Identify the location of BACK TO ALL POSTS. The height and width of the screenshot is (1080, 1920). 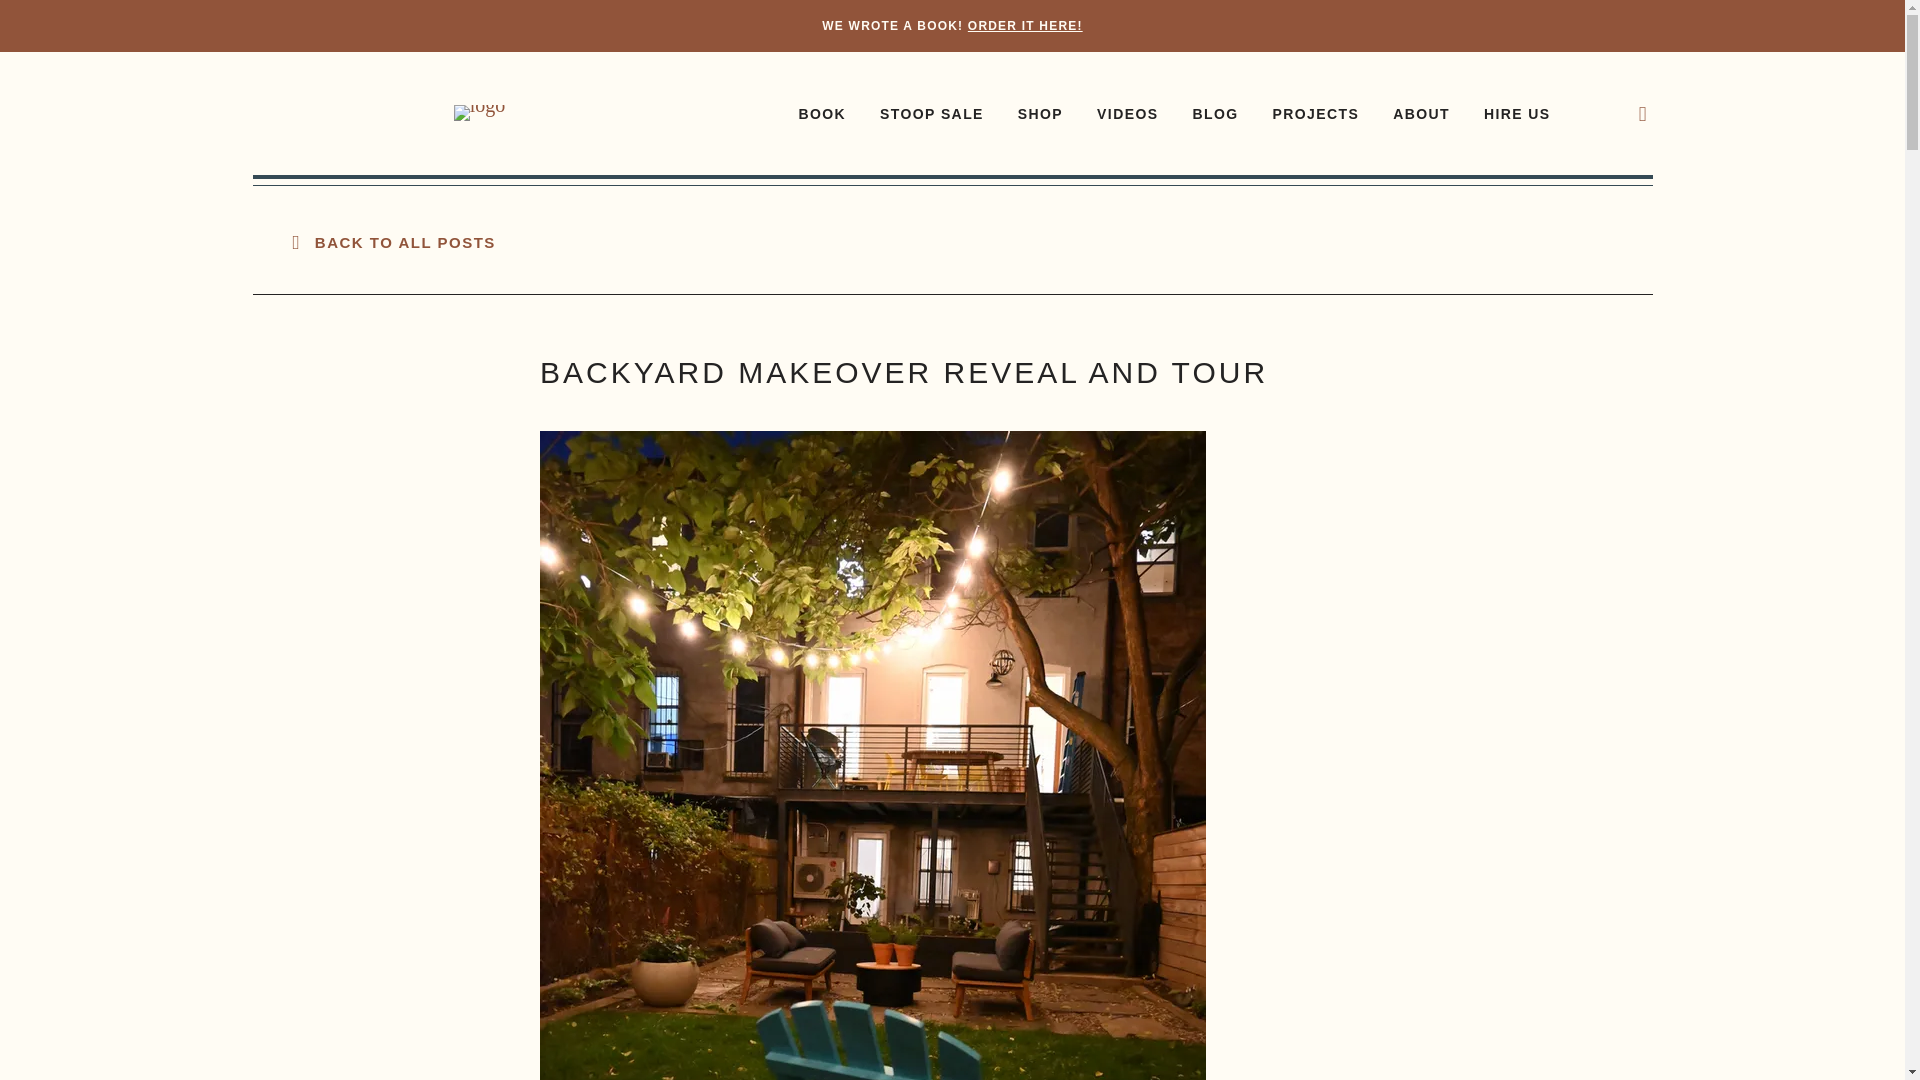
(393, 242).